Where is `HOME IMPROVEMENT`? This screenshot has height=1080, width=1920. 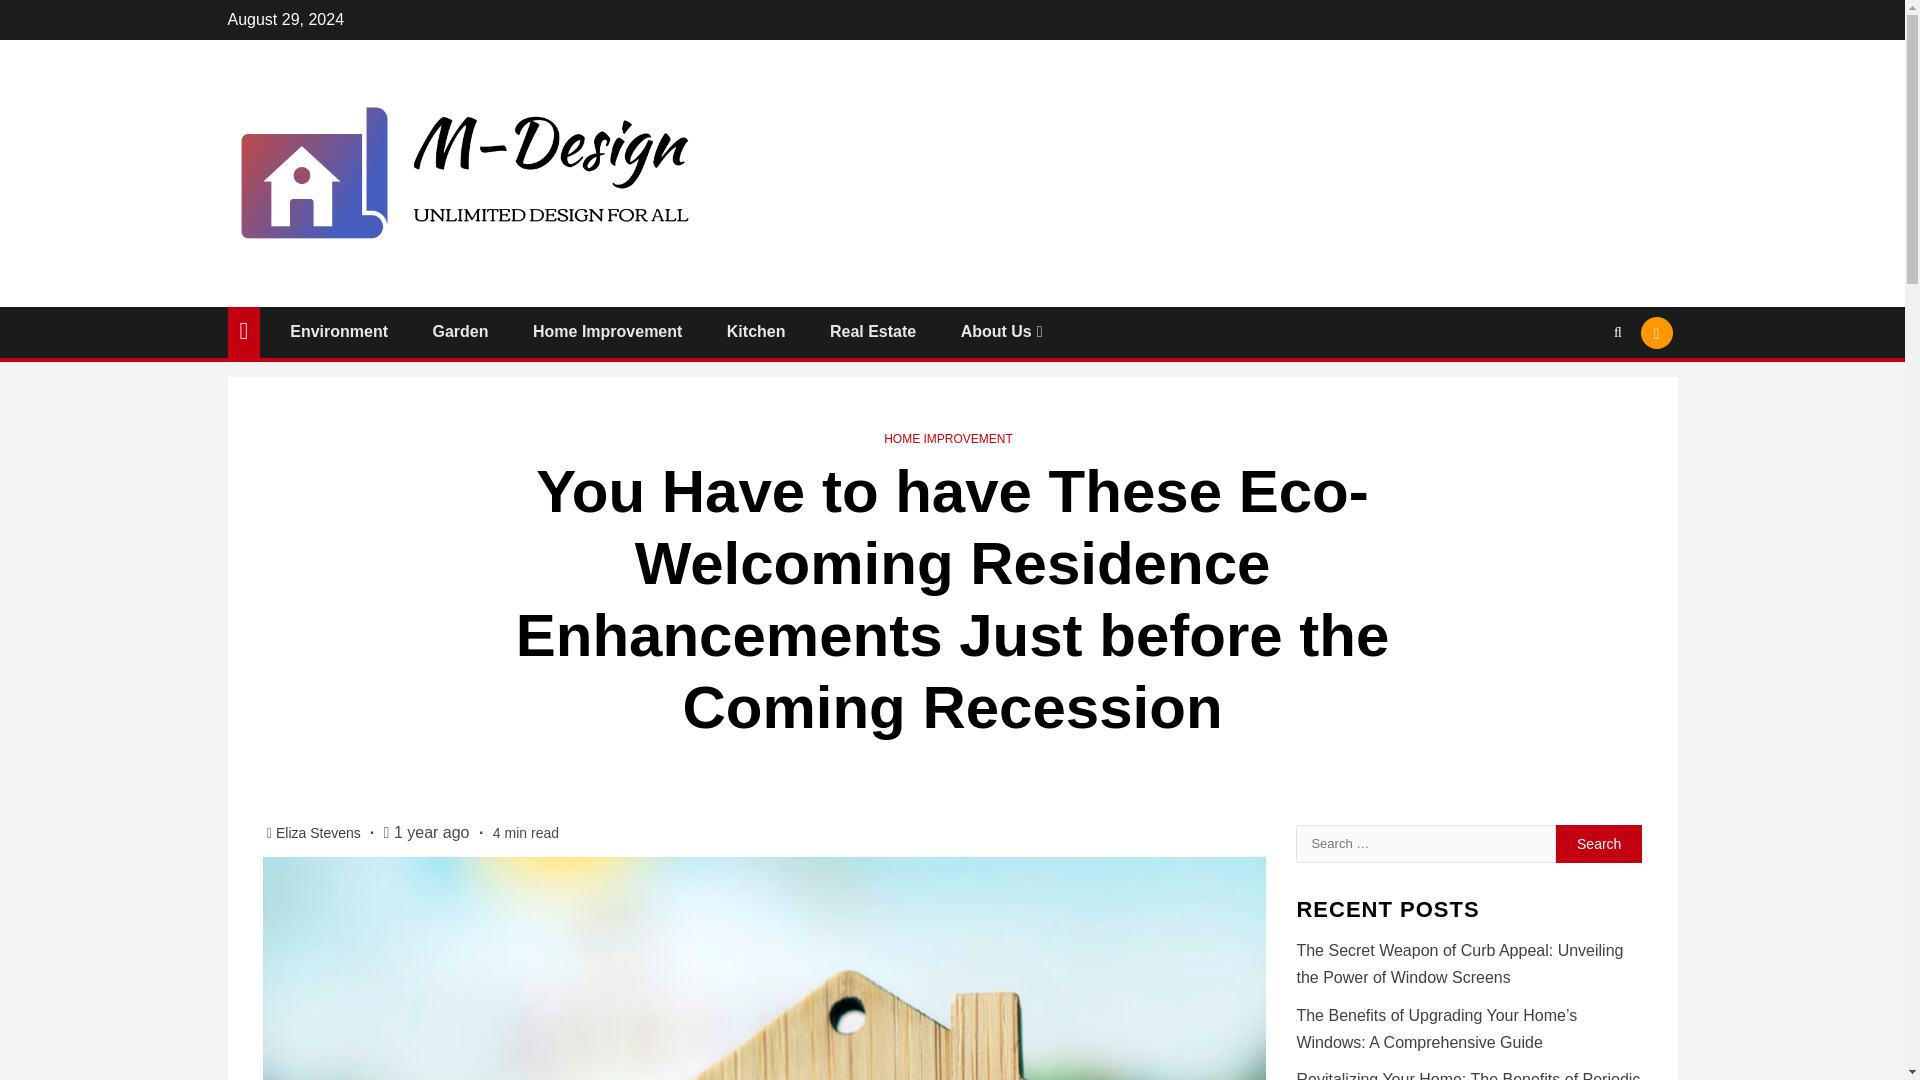 HOME IMPROVEMENT is located at coordinates (948, 439).